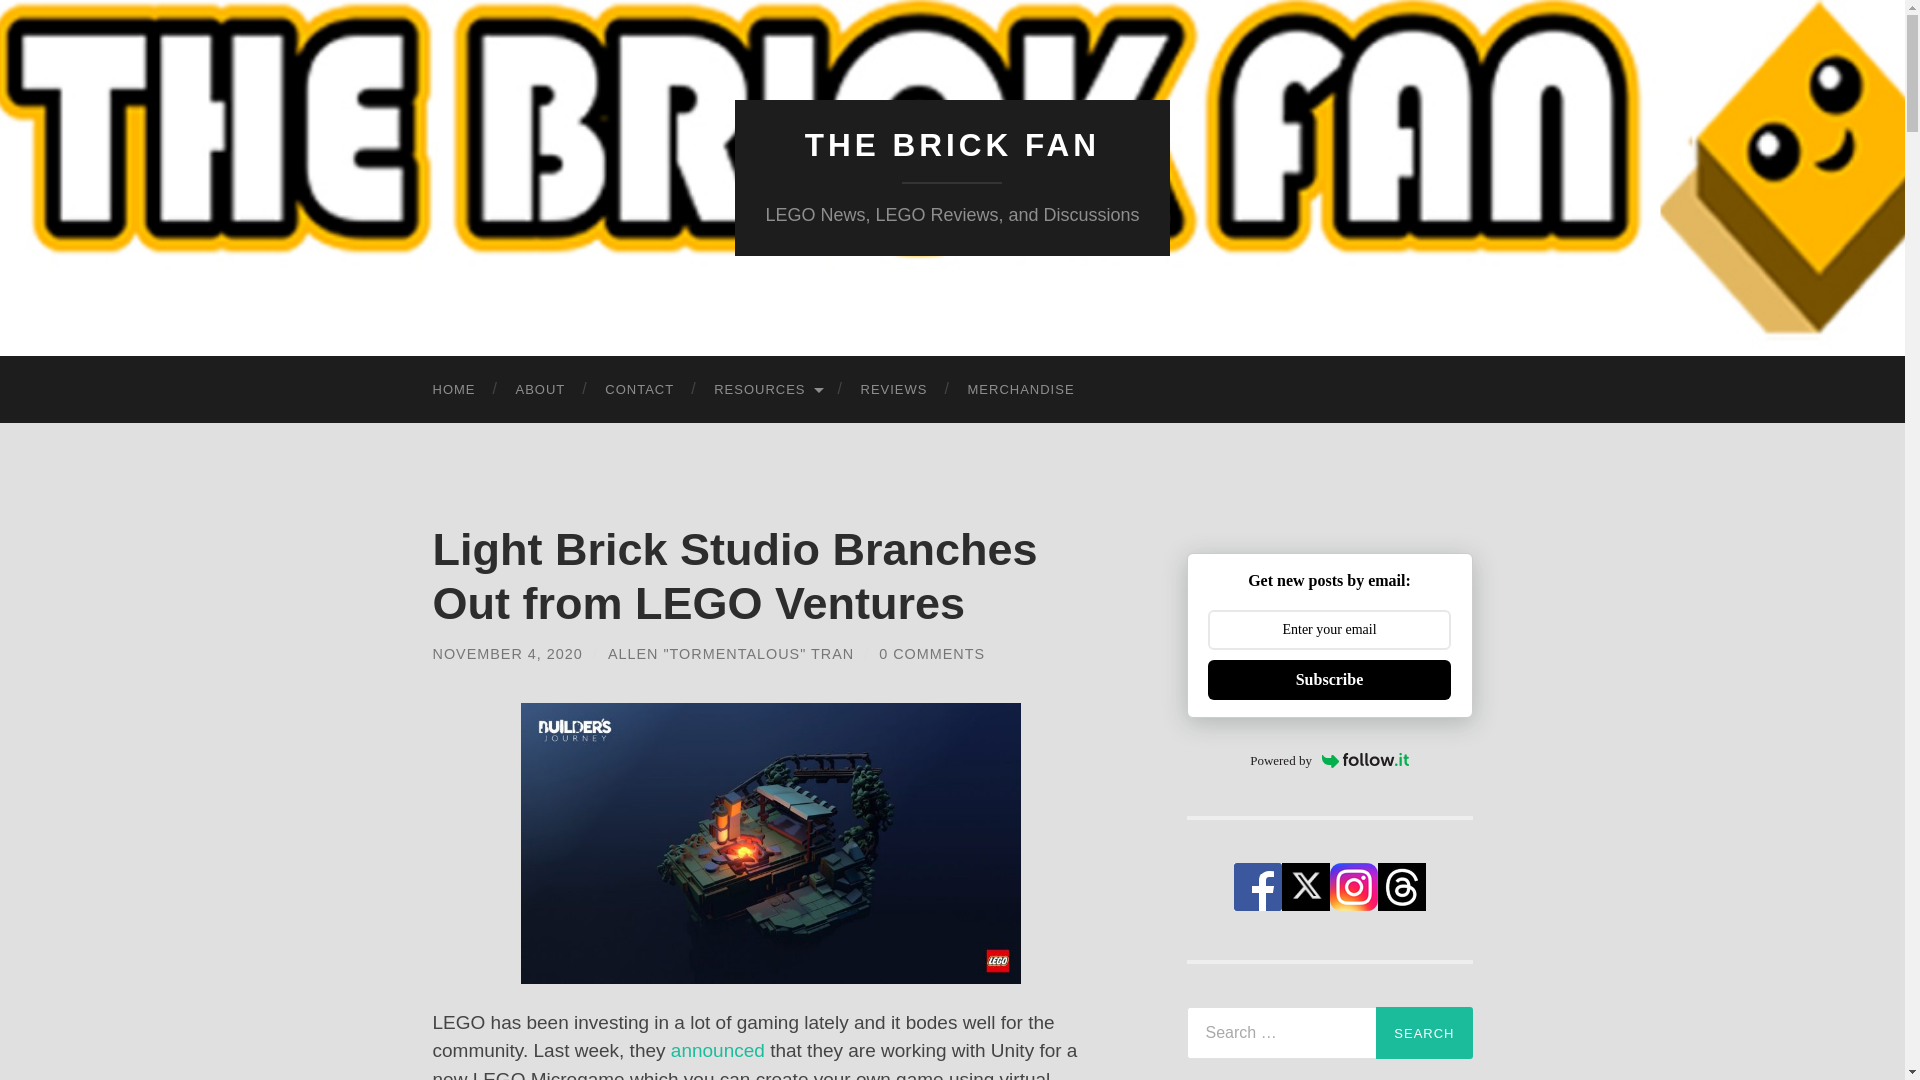 The width and height of the screenshot is (1920, 1080). I want to click on Search, so click(1424, 1032).